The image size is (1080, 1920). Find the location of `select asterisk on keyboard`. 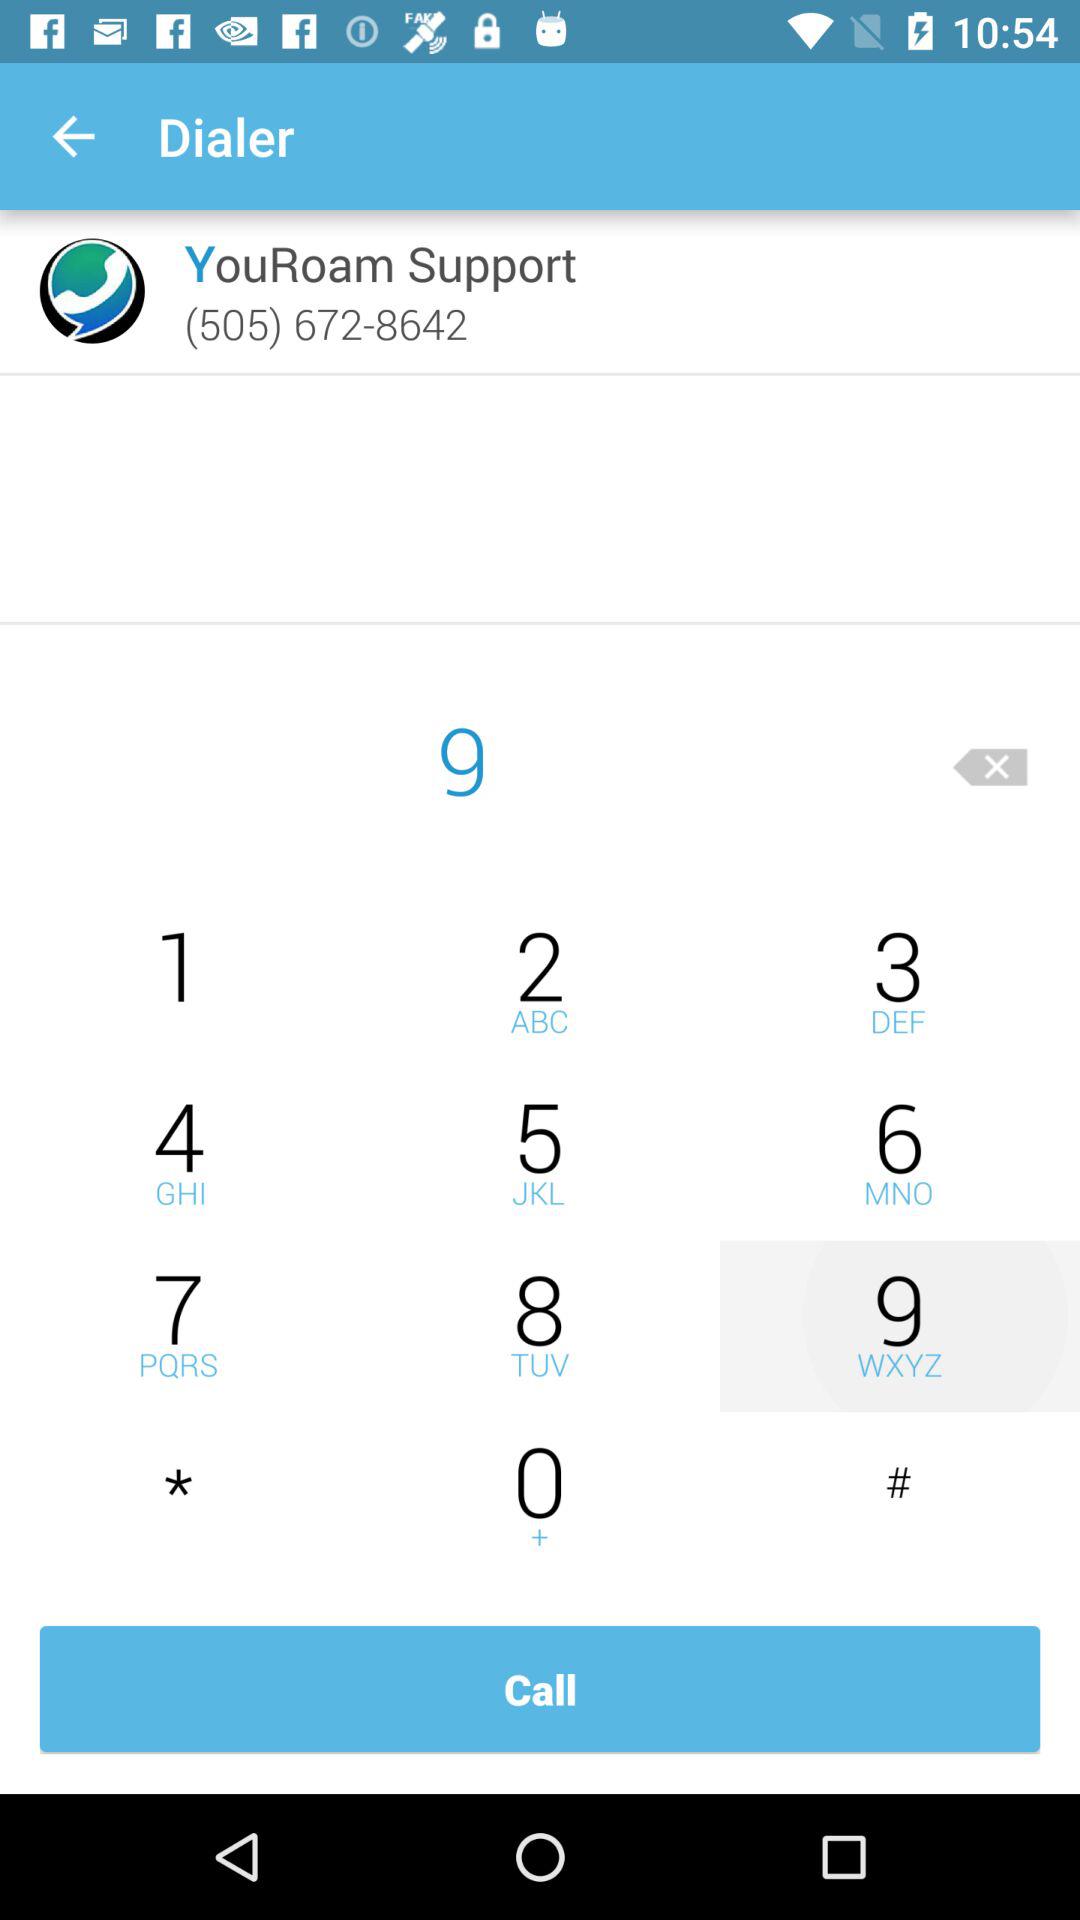

select asterisk on keyboard is located at coordinates (180, 1498).